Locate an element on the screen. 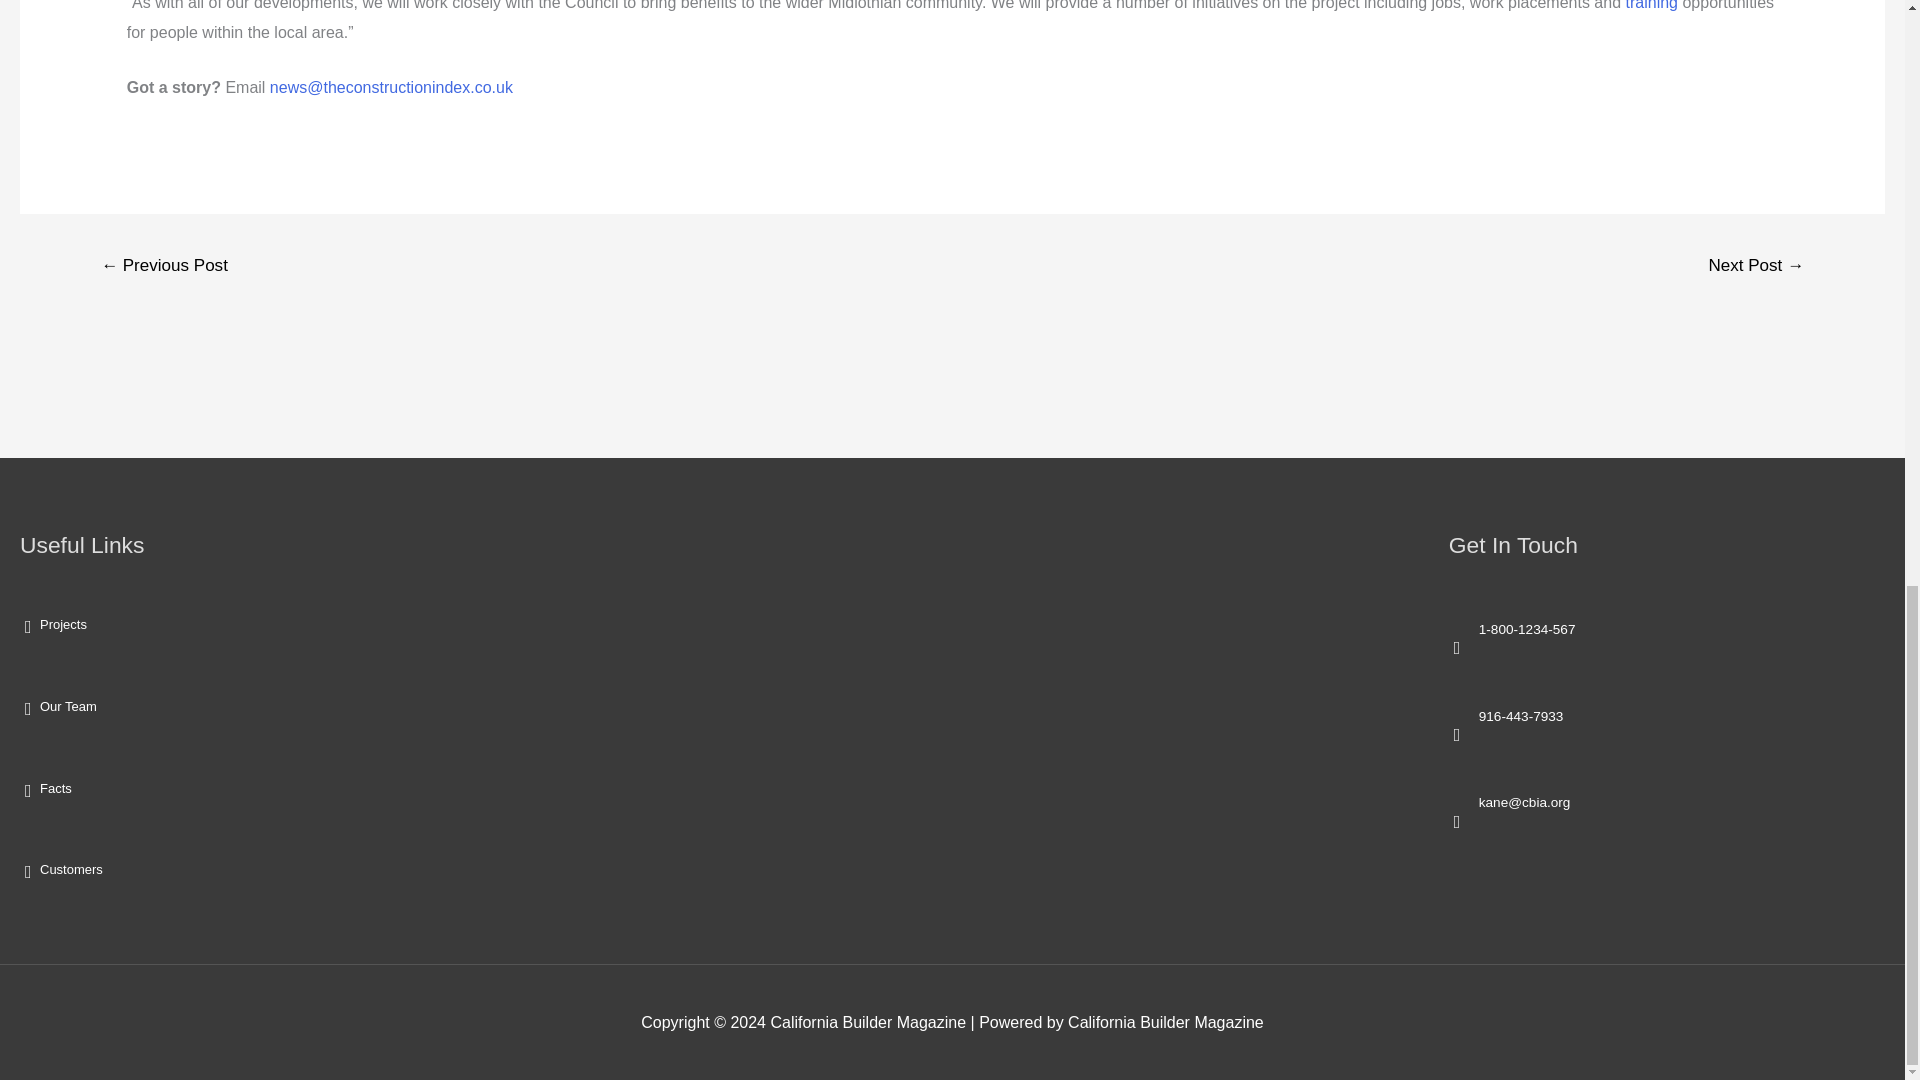  Customers is located at coordinates (72, 868).